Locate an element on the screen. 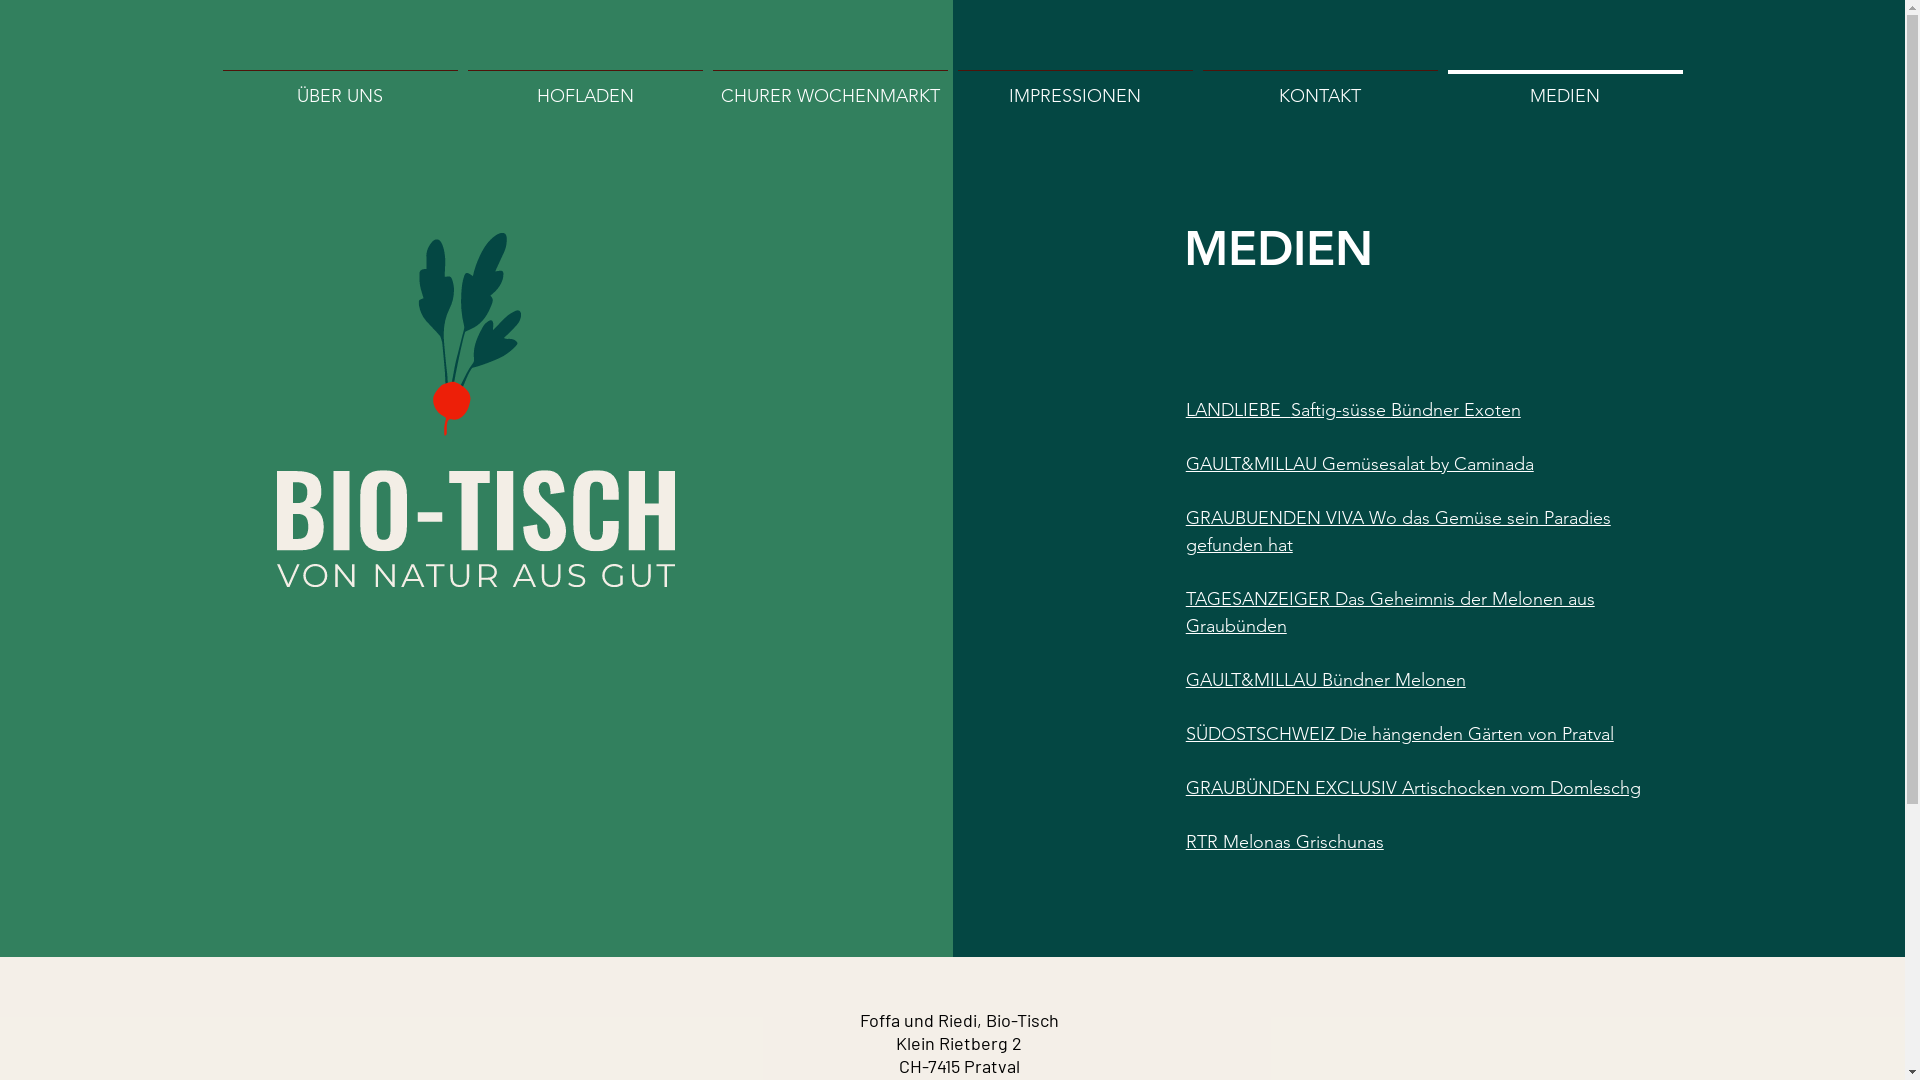 This screenshot has width=1920, height=1080. CHURER WOCHENMARKT is located at coordinates (830, 88).